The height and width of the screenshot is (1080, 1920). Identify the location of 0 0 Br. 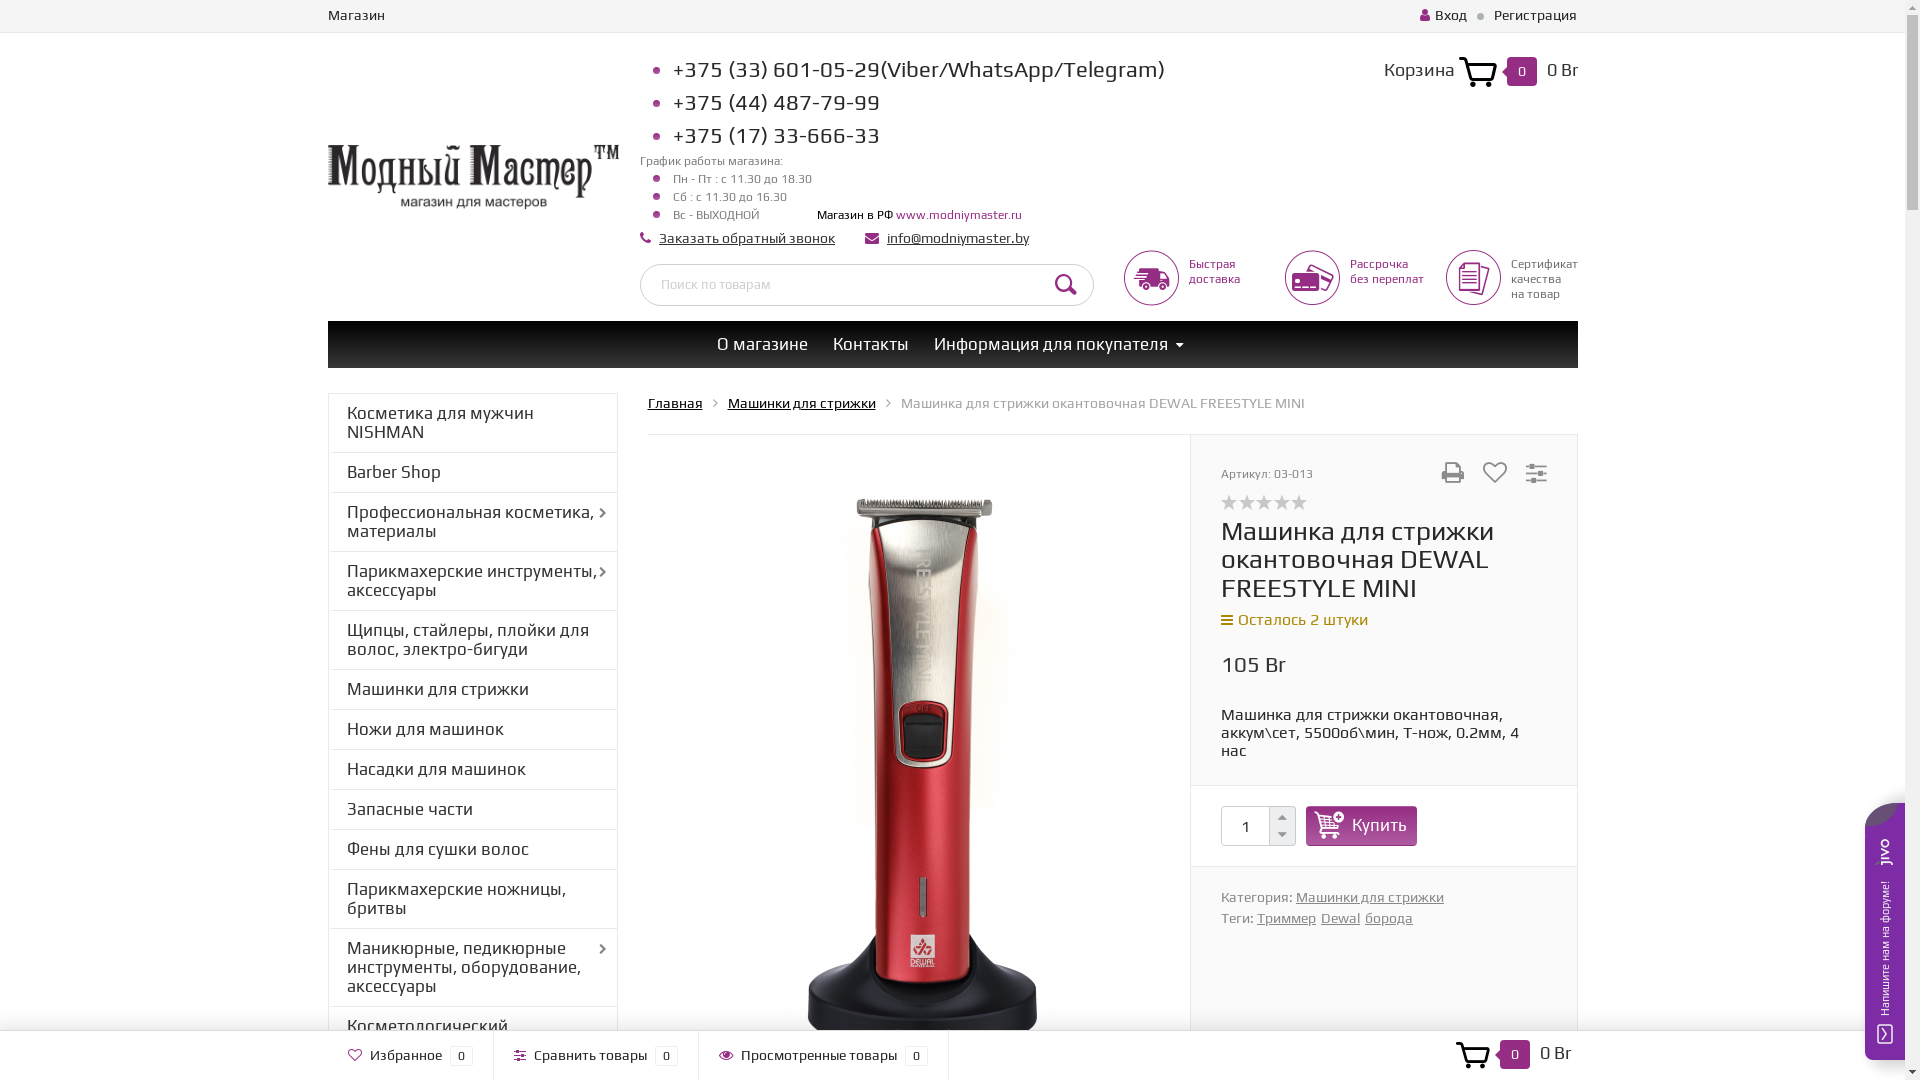
(1512, 1055).